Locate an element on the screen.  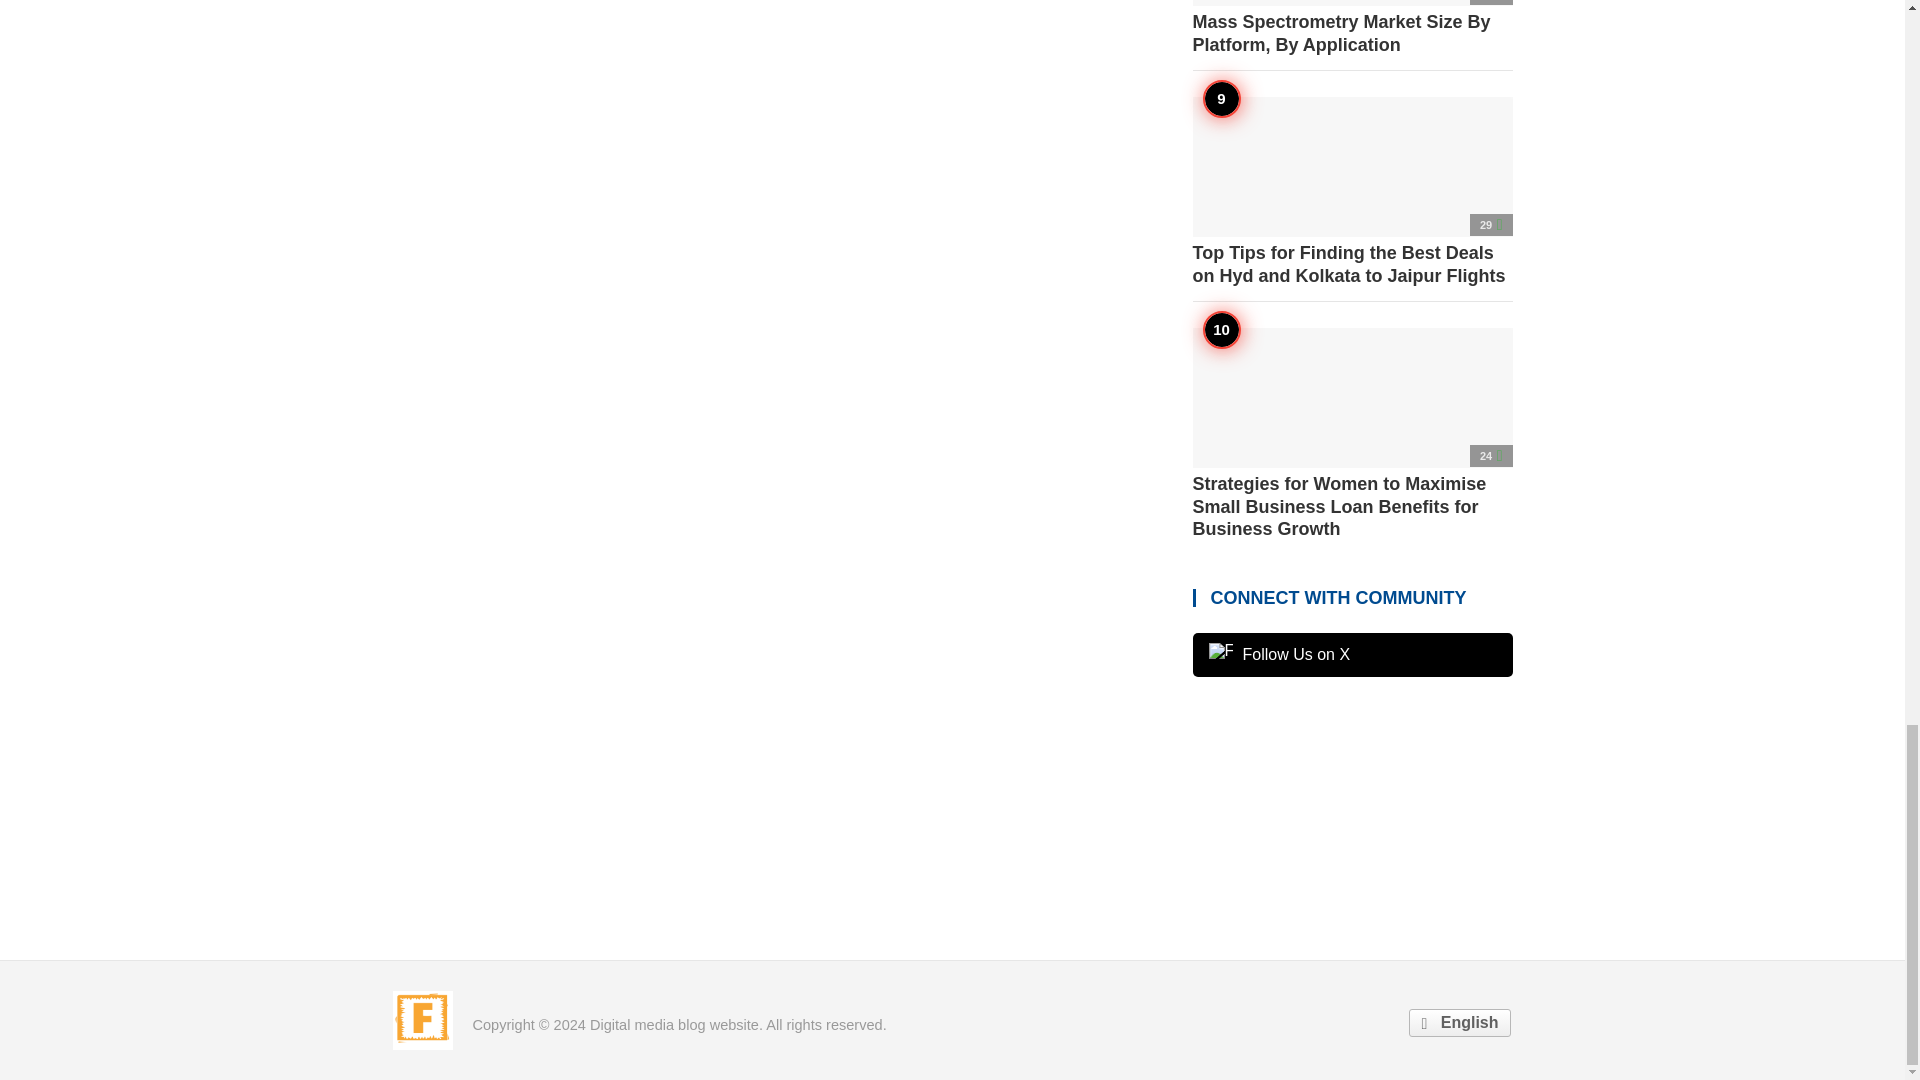
Mass Spectrometry Market Size By Platform, By Application is located at coordinates (1352, 28).